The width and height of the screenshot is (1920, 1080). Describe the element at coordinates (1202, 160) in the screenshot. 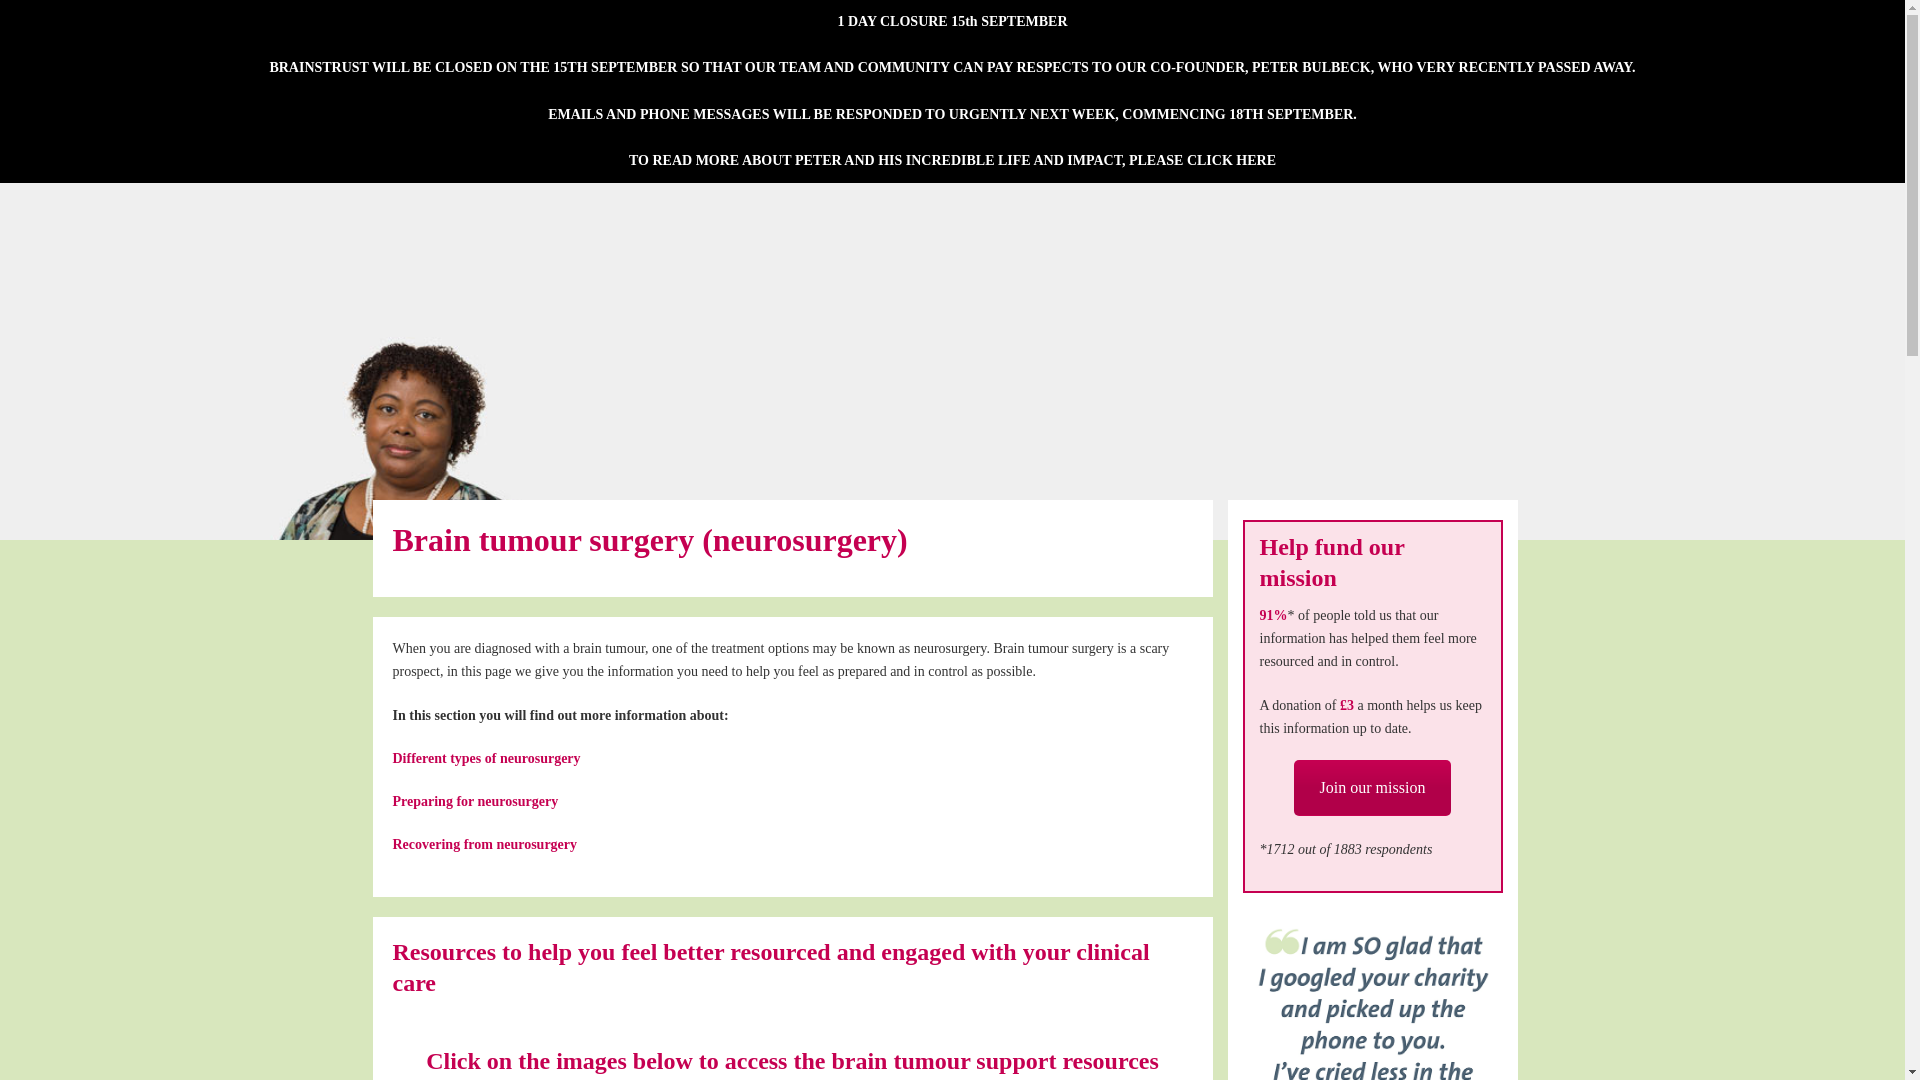

I see `Donate` at that location.